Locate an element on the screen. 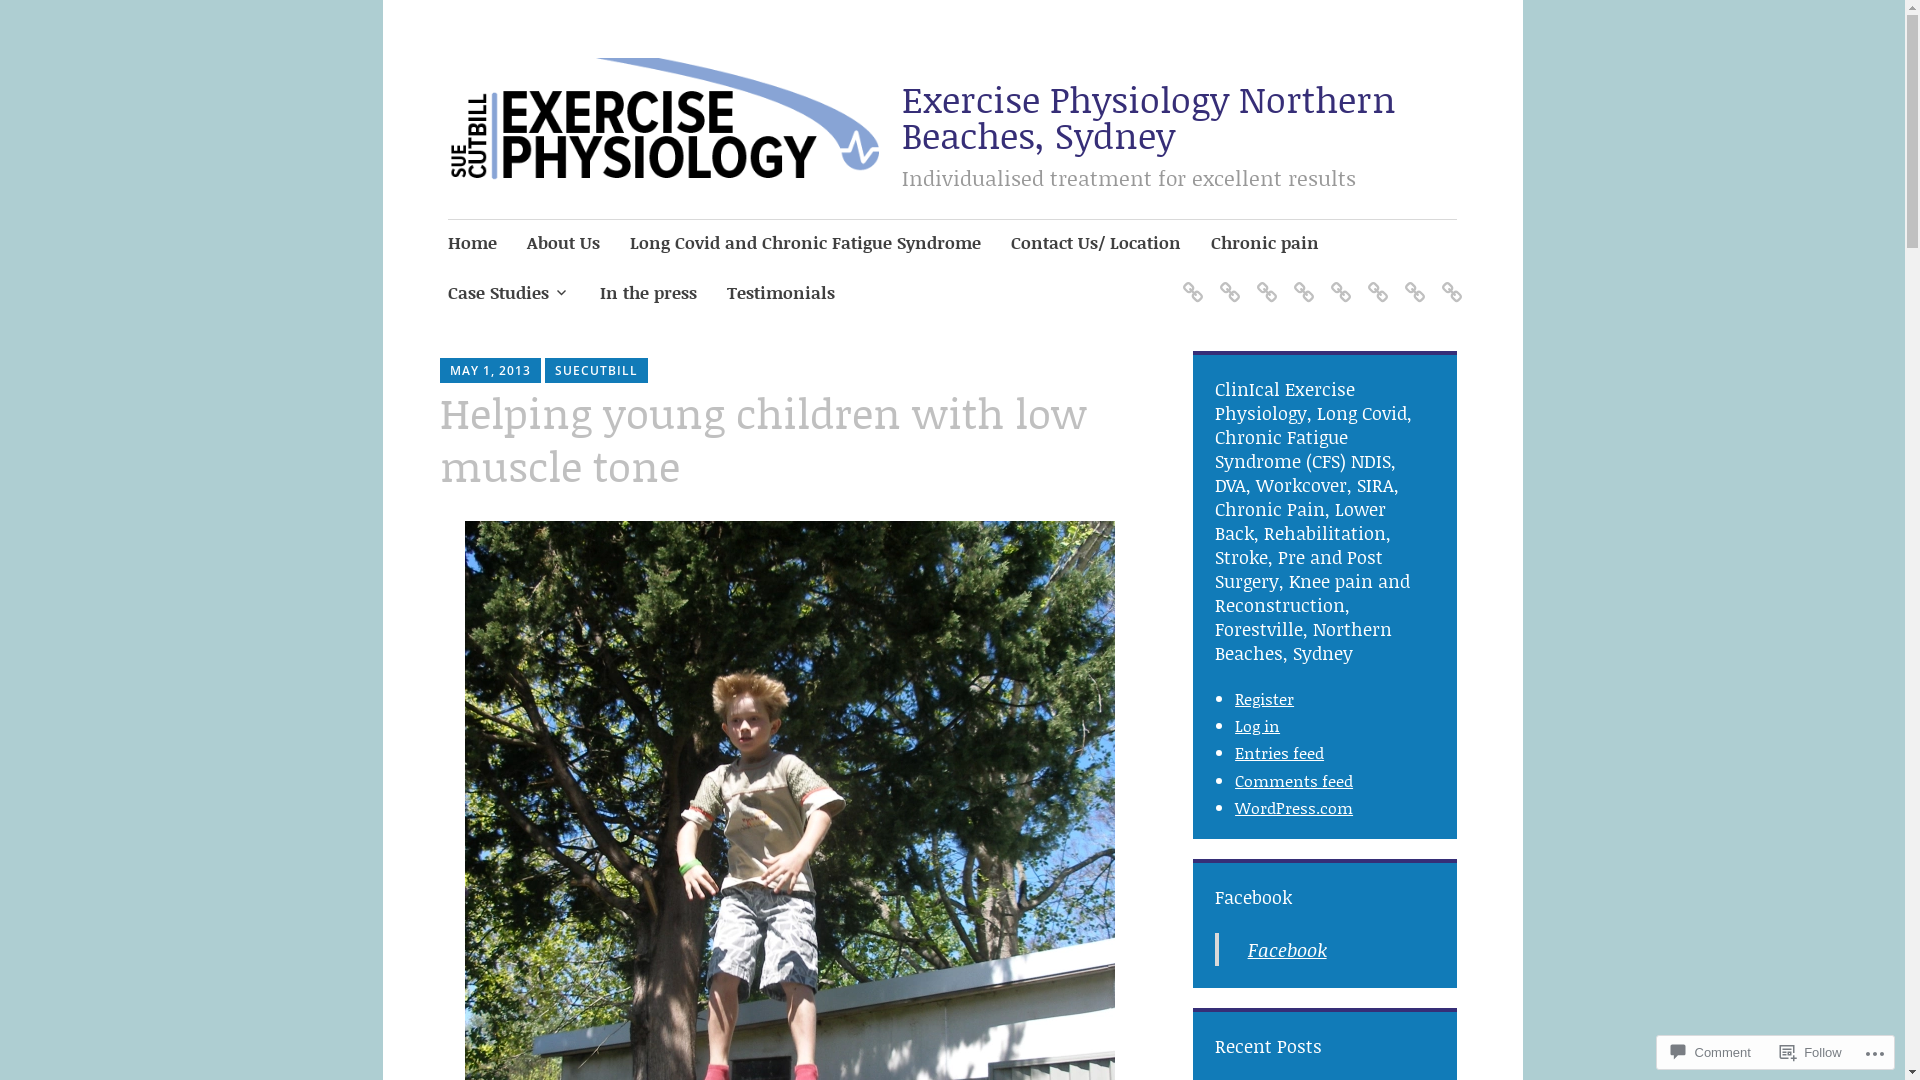 The image size is (1920, 1080). SUECUTBILL is located at coordinates (596, 370).